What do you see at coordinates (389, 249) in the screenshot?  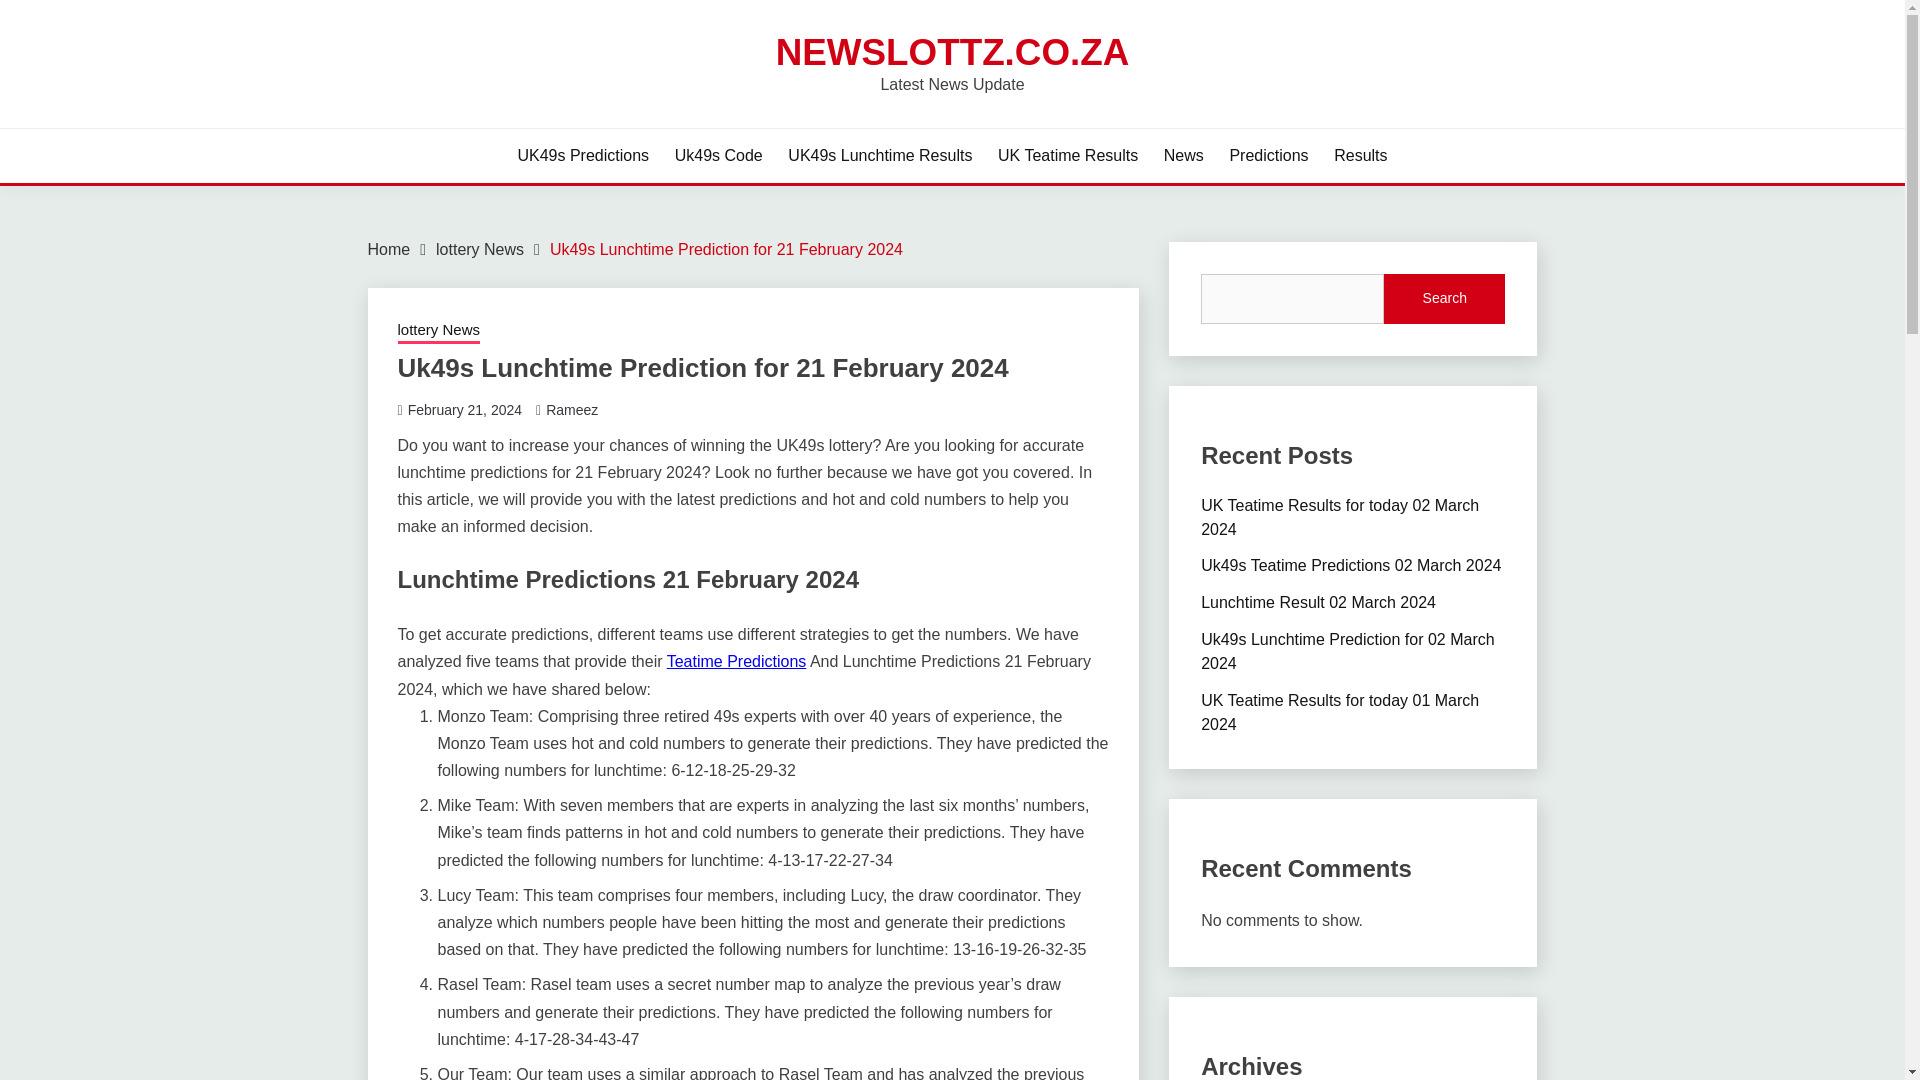 I see `Home` at bounding box center [389, 249].